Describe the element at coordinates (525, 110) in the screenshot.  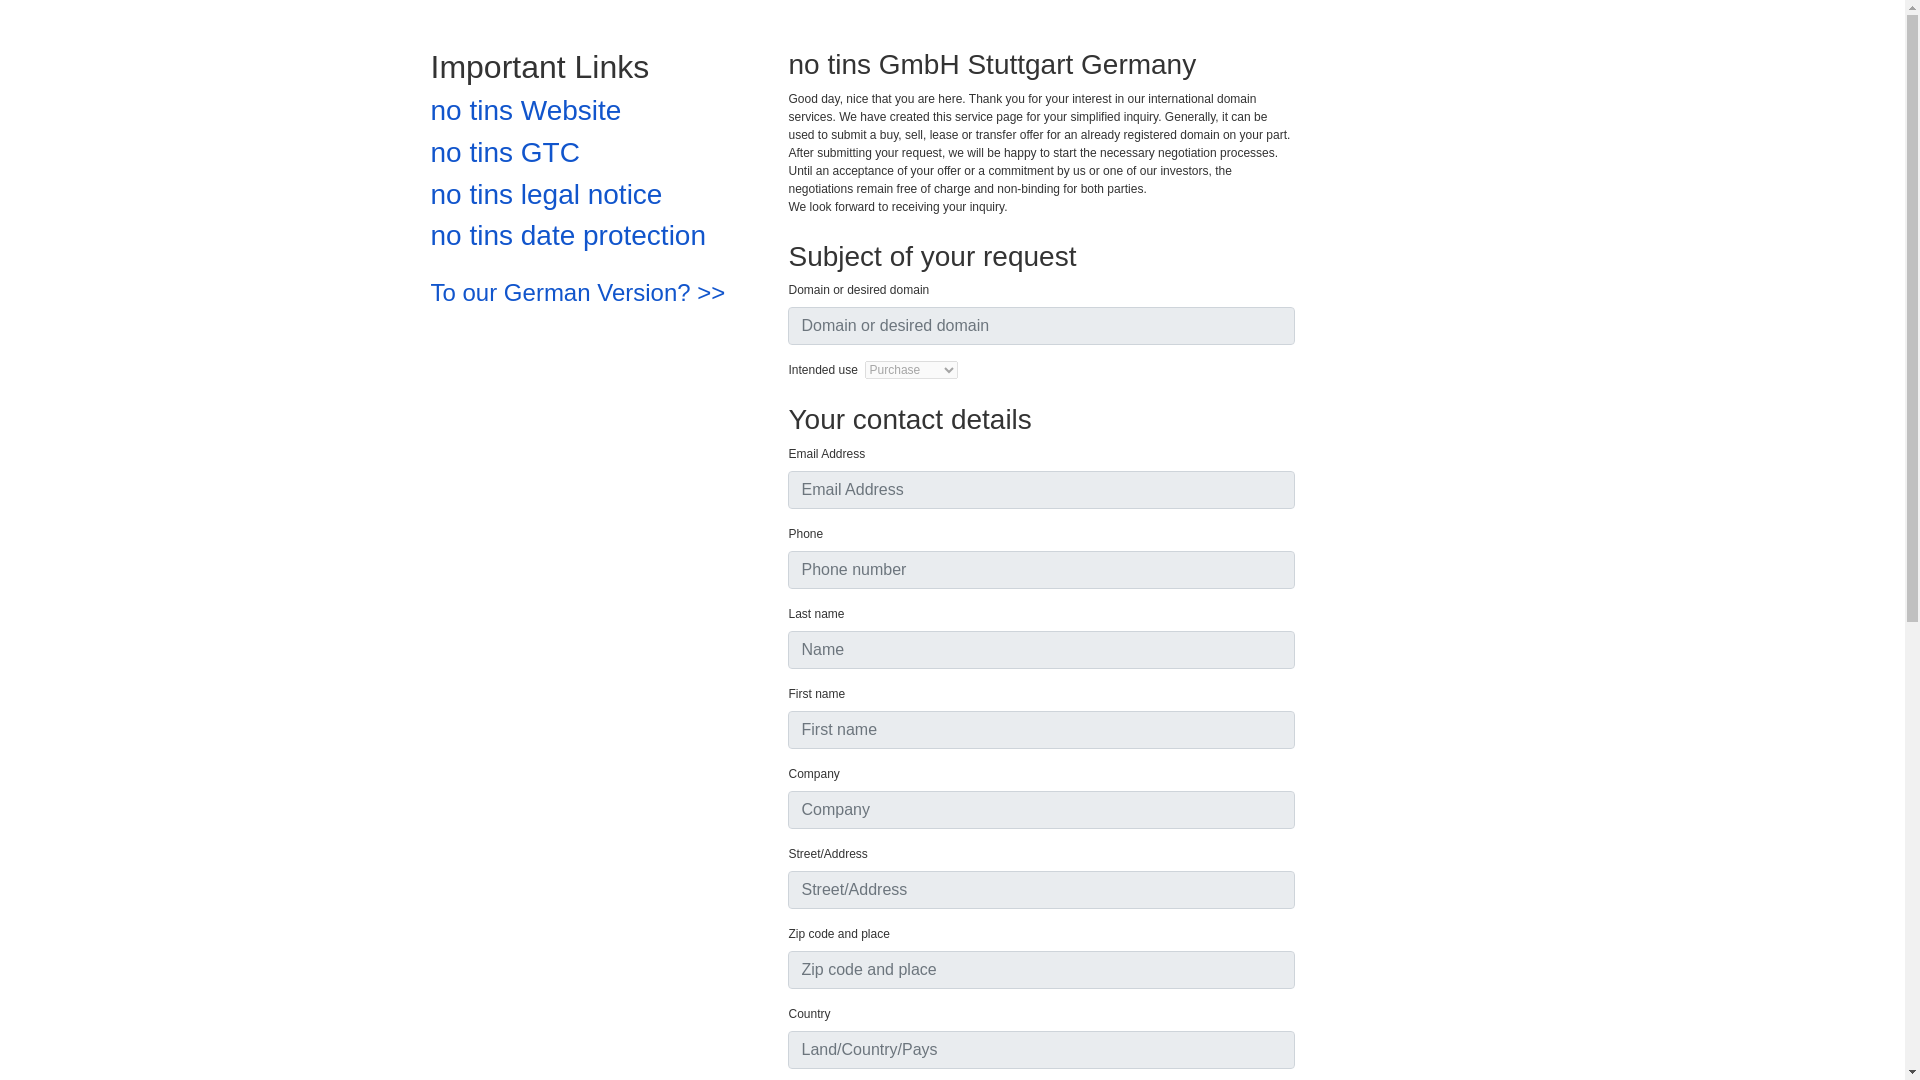
I see `no tins Website` at that location.